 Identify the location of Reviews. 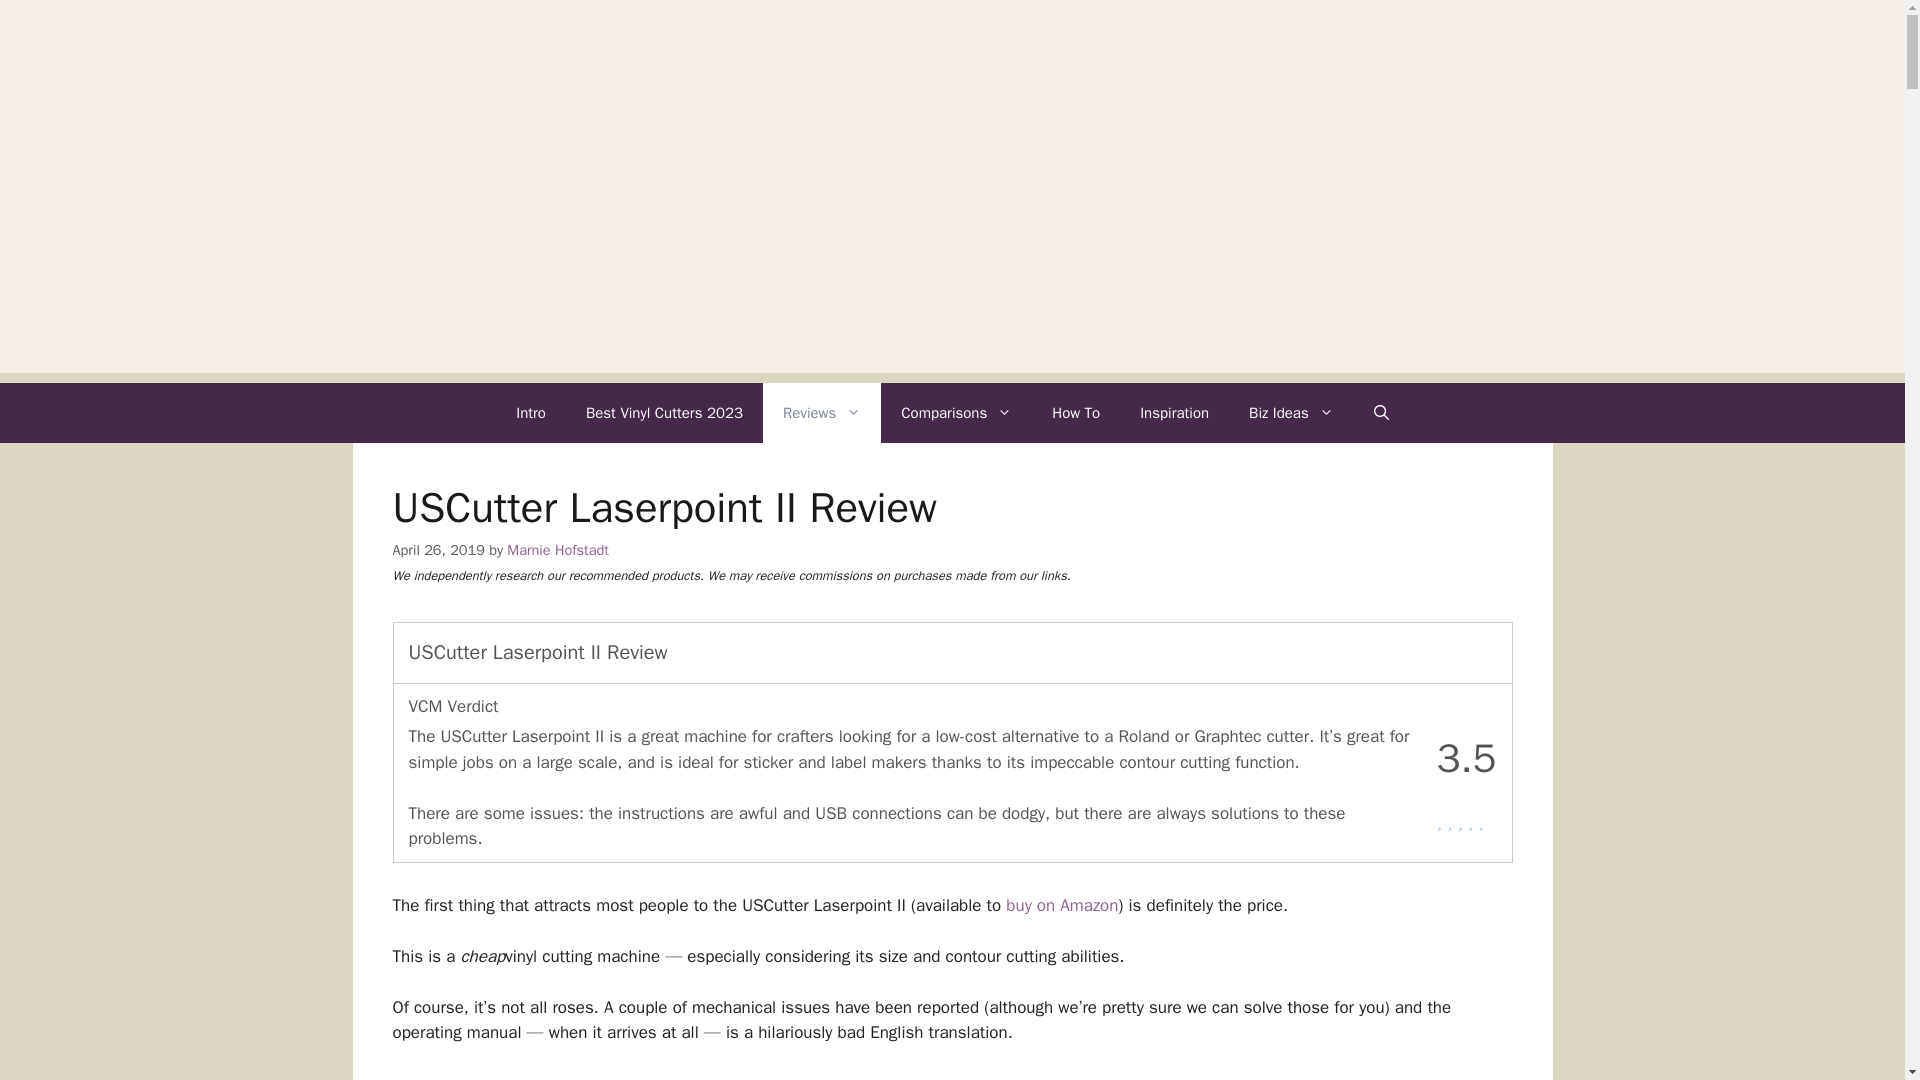
(822, 412).